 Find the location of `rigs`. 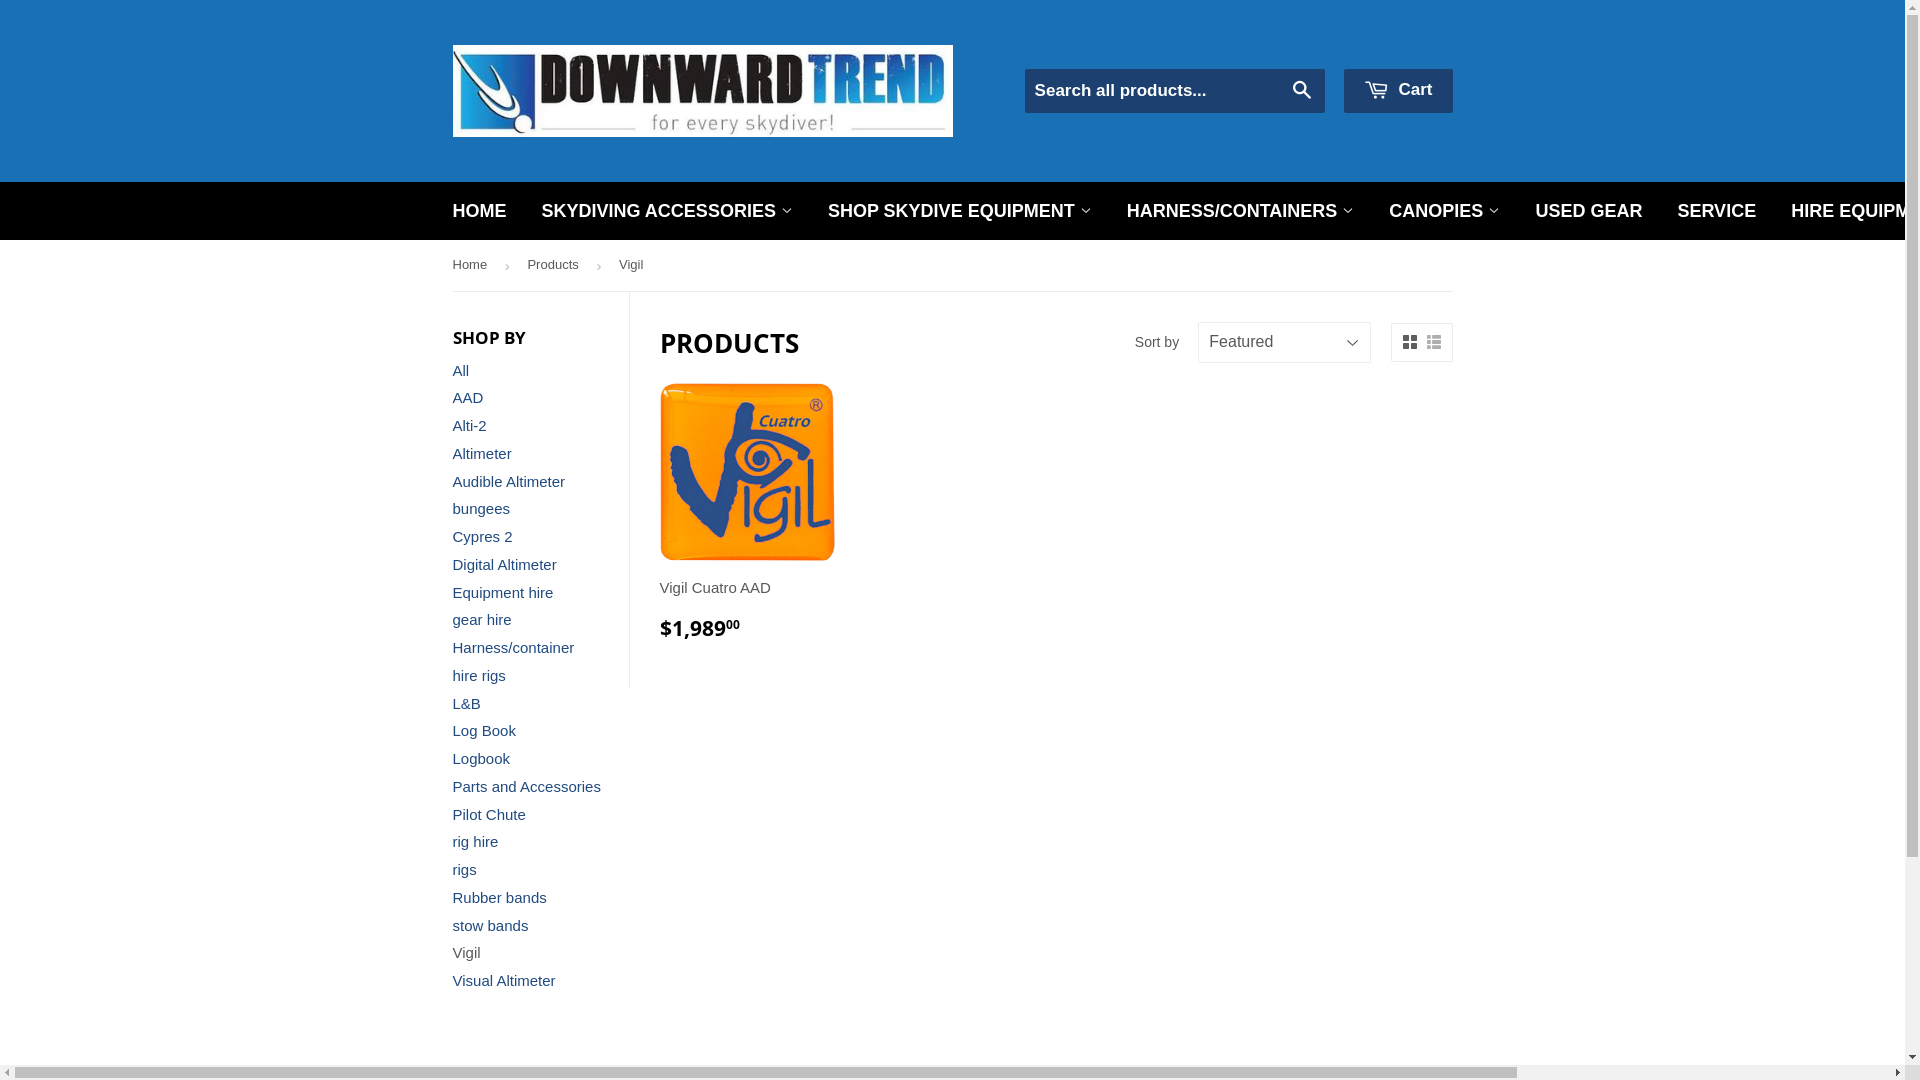

rigs is located at coordinates (464, 870).